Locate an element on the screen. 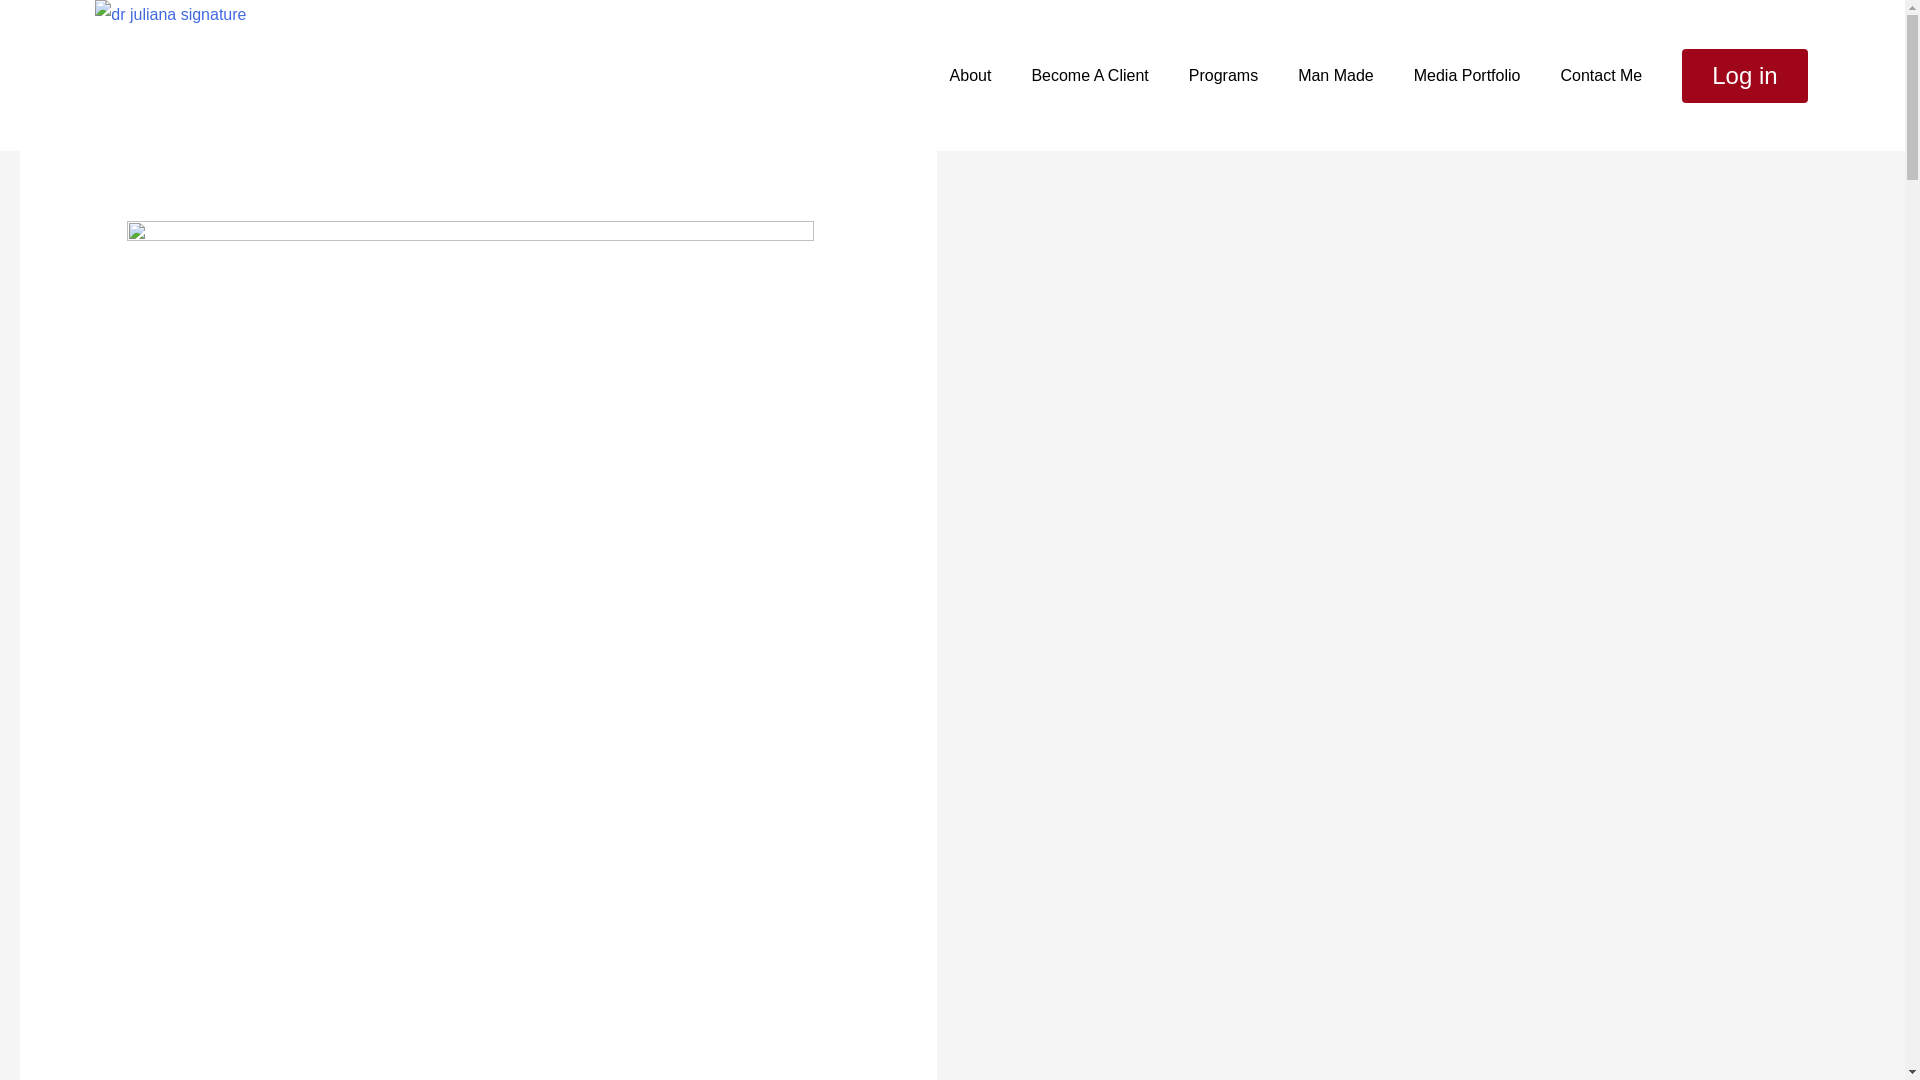 This screenshot has height=1080, width=1920. Log in is located at coordinates (1744, 75).